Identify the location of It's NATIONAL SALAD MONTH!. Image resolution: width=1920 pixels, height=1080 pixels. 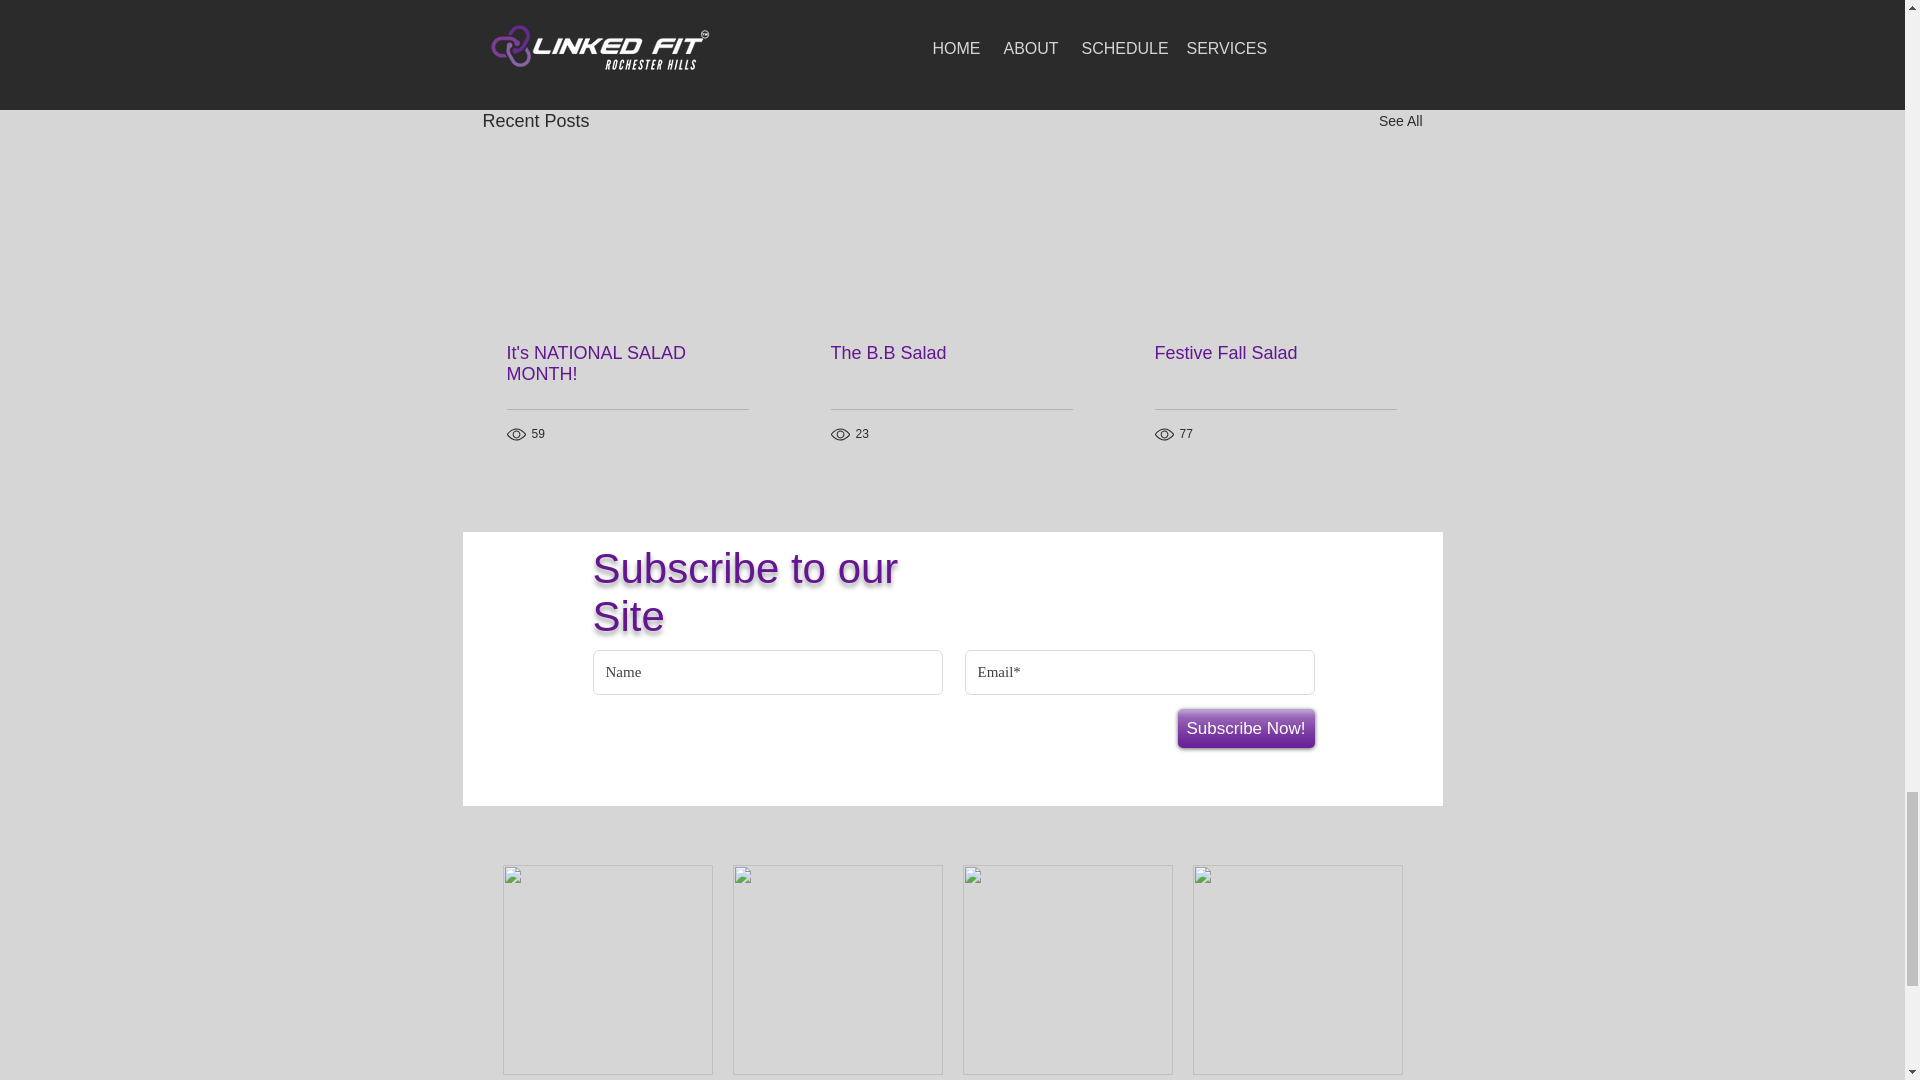
(627, 364).